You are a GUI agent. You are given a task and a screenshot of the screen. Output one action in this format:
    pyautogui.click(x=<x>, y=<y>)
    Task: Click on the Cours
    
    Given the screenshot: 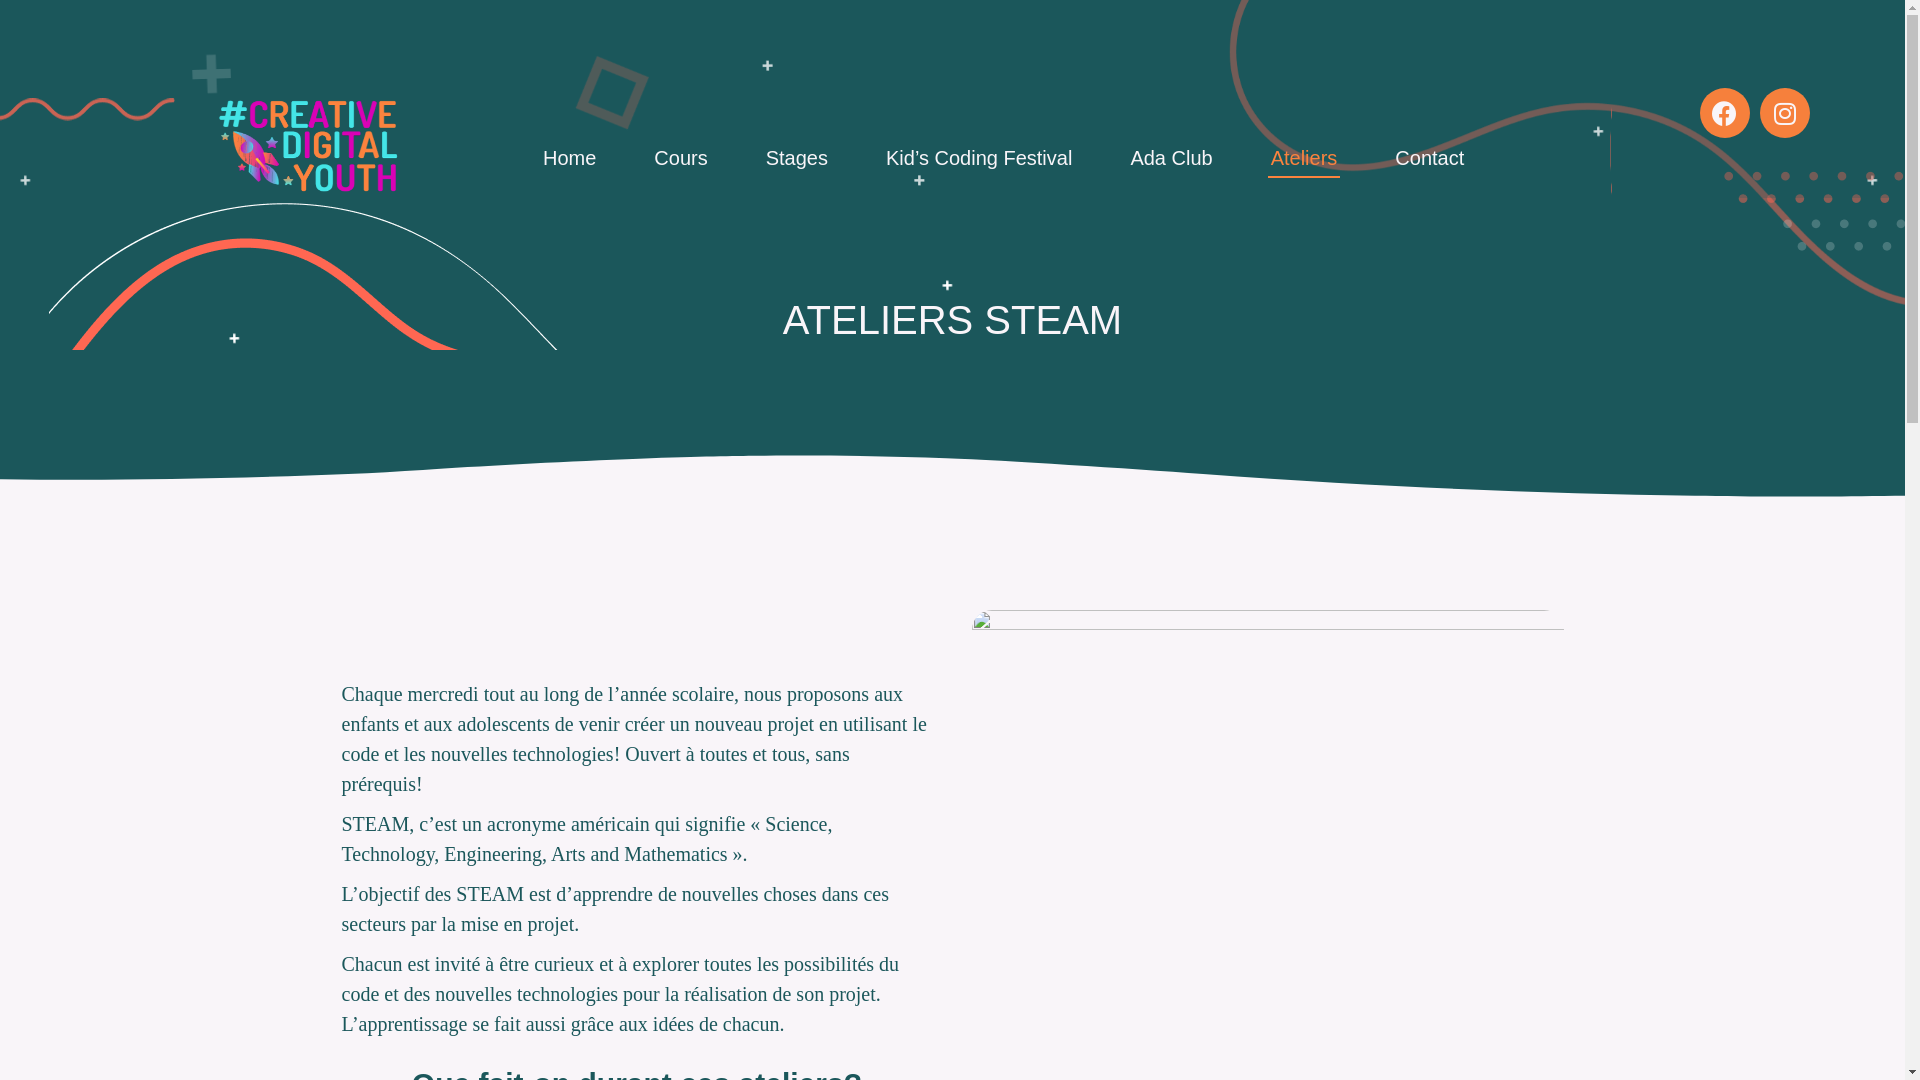 What is the action you would take?
    pyautogui.click(x=680, y=158)
    